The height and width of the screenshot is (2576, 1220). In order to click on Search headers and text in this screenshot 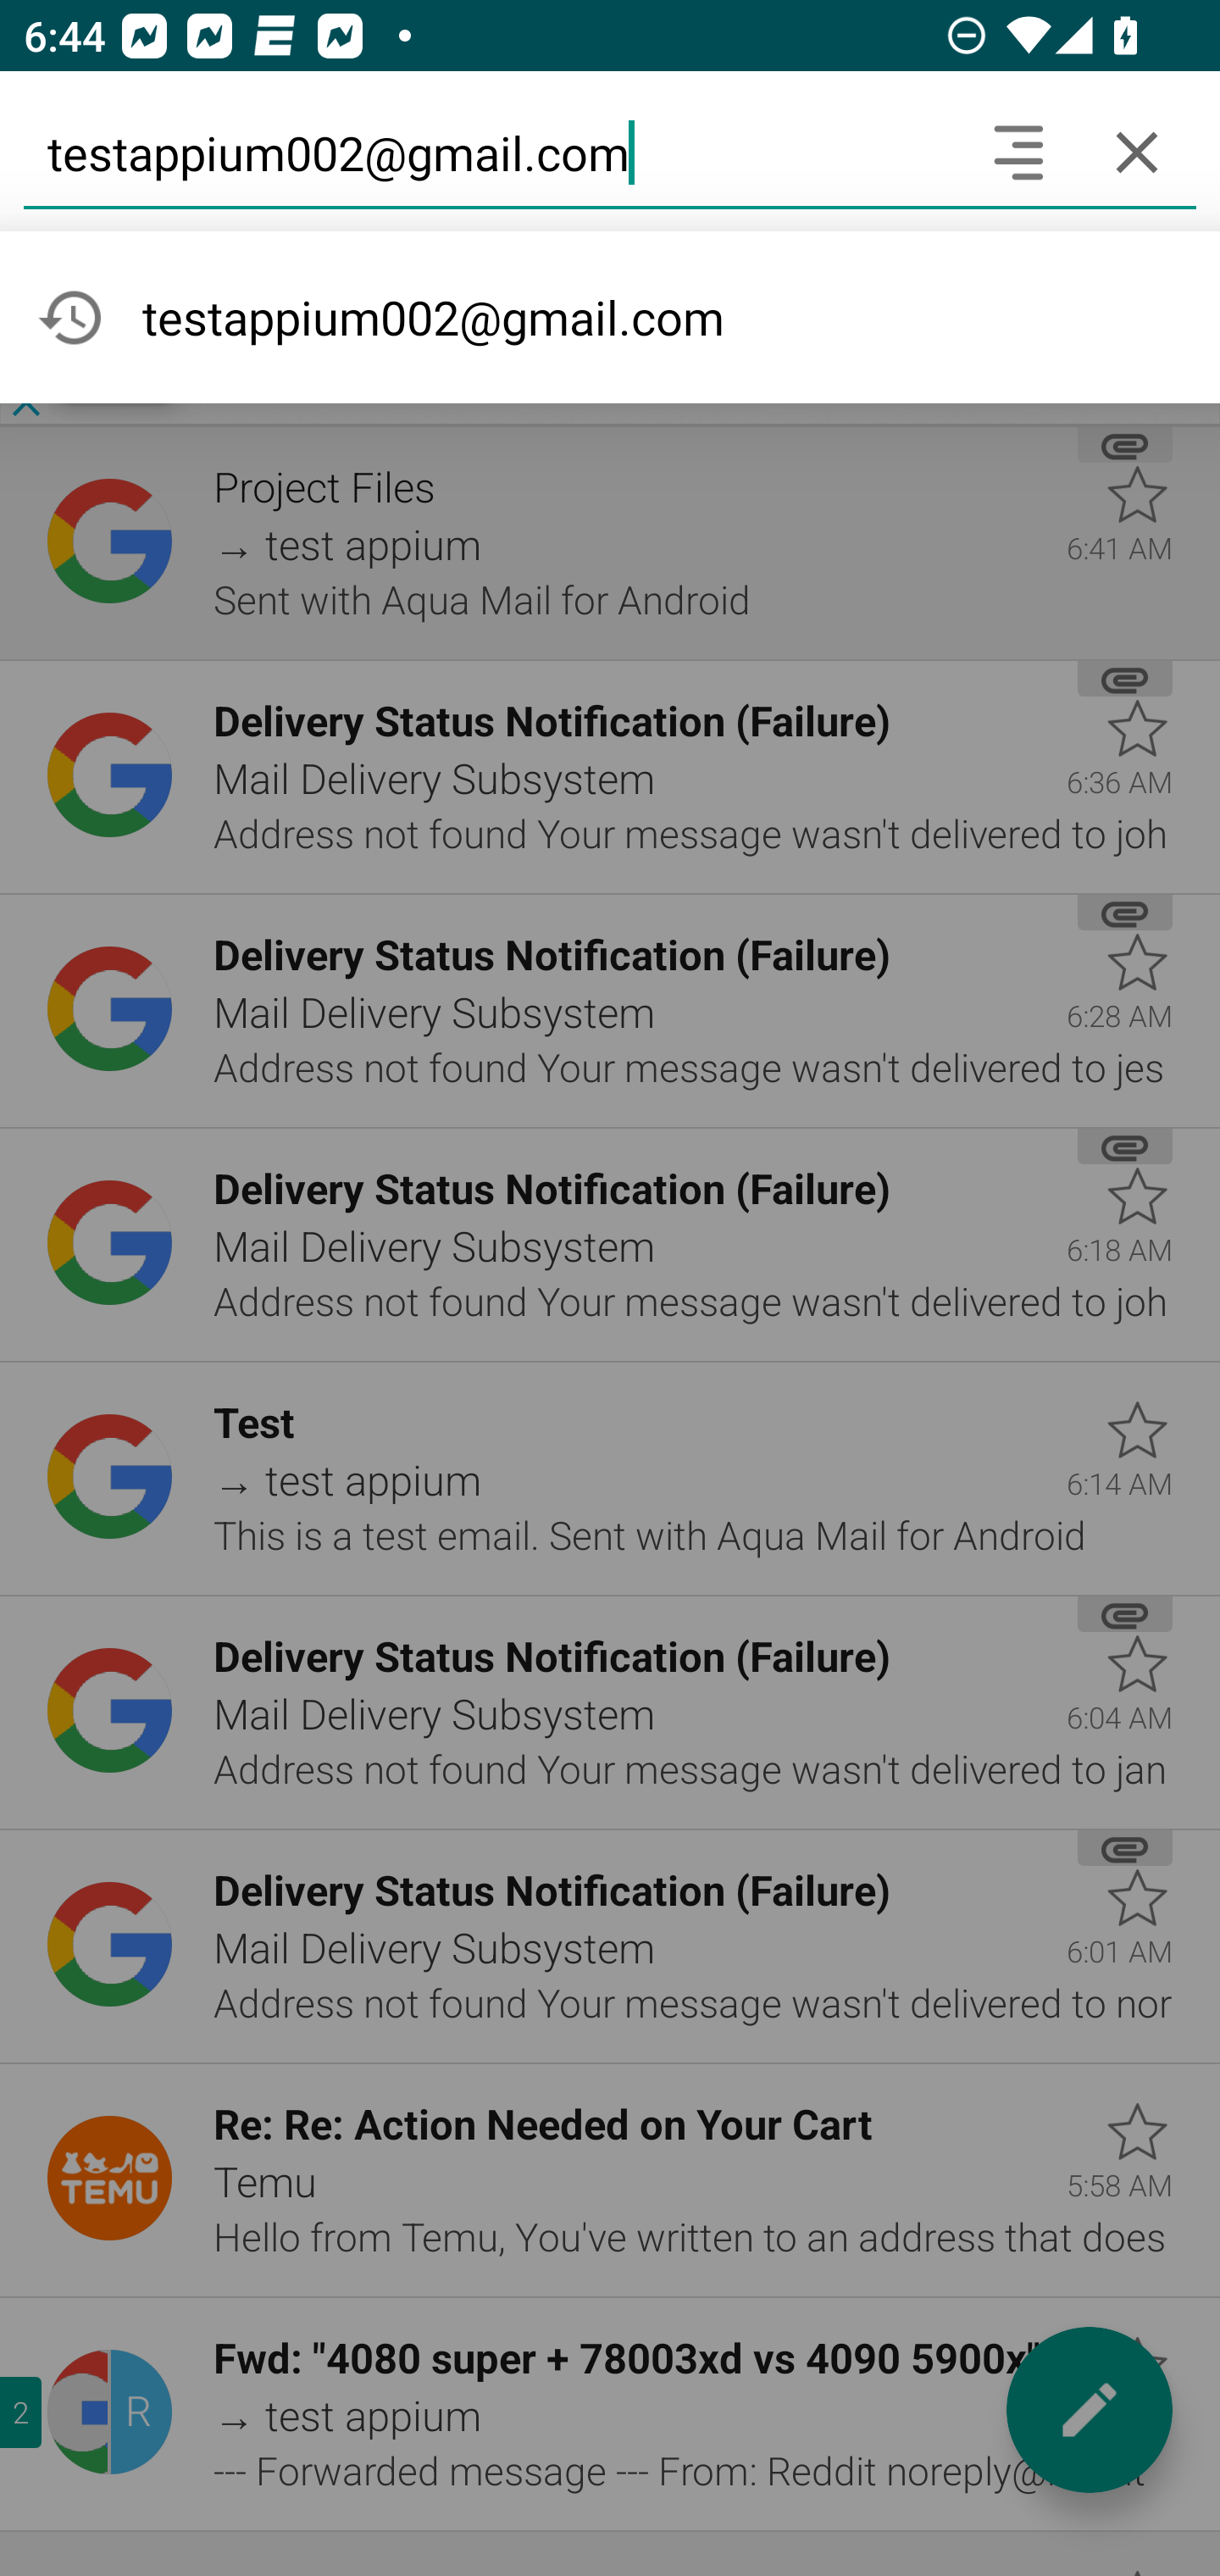, I will do `click(1018, 152)`.